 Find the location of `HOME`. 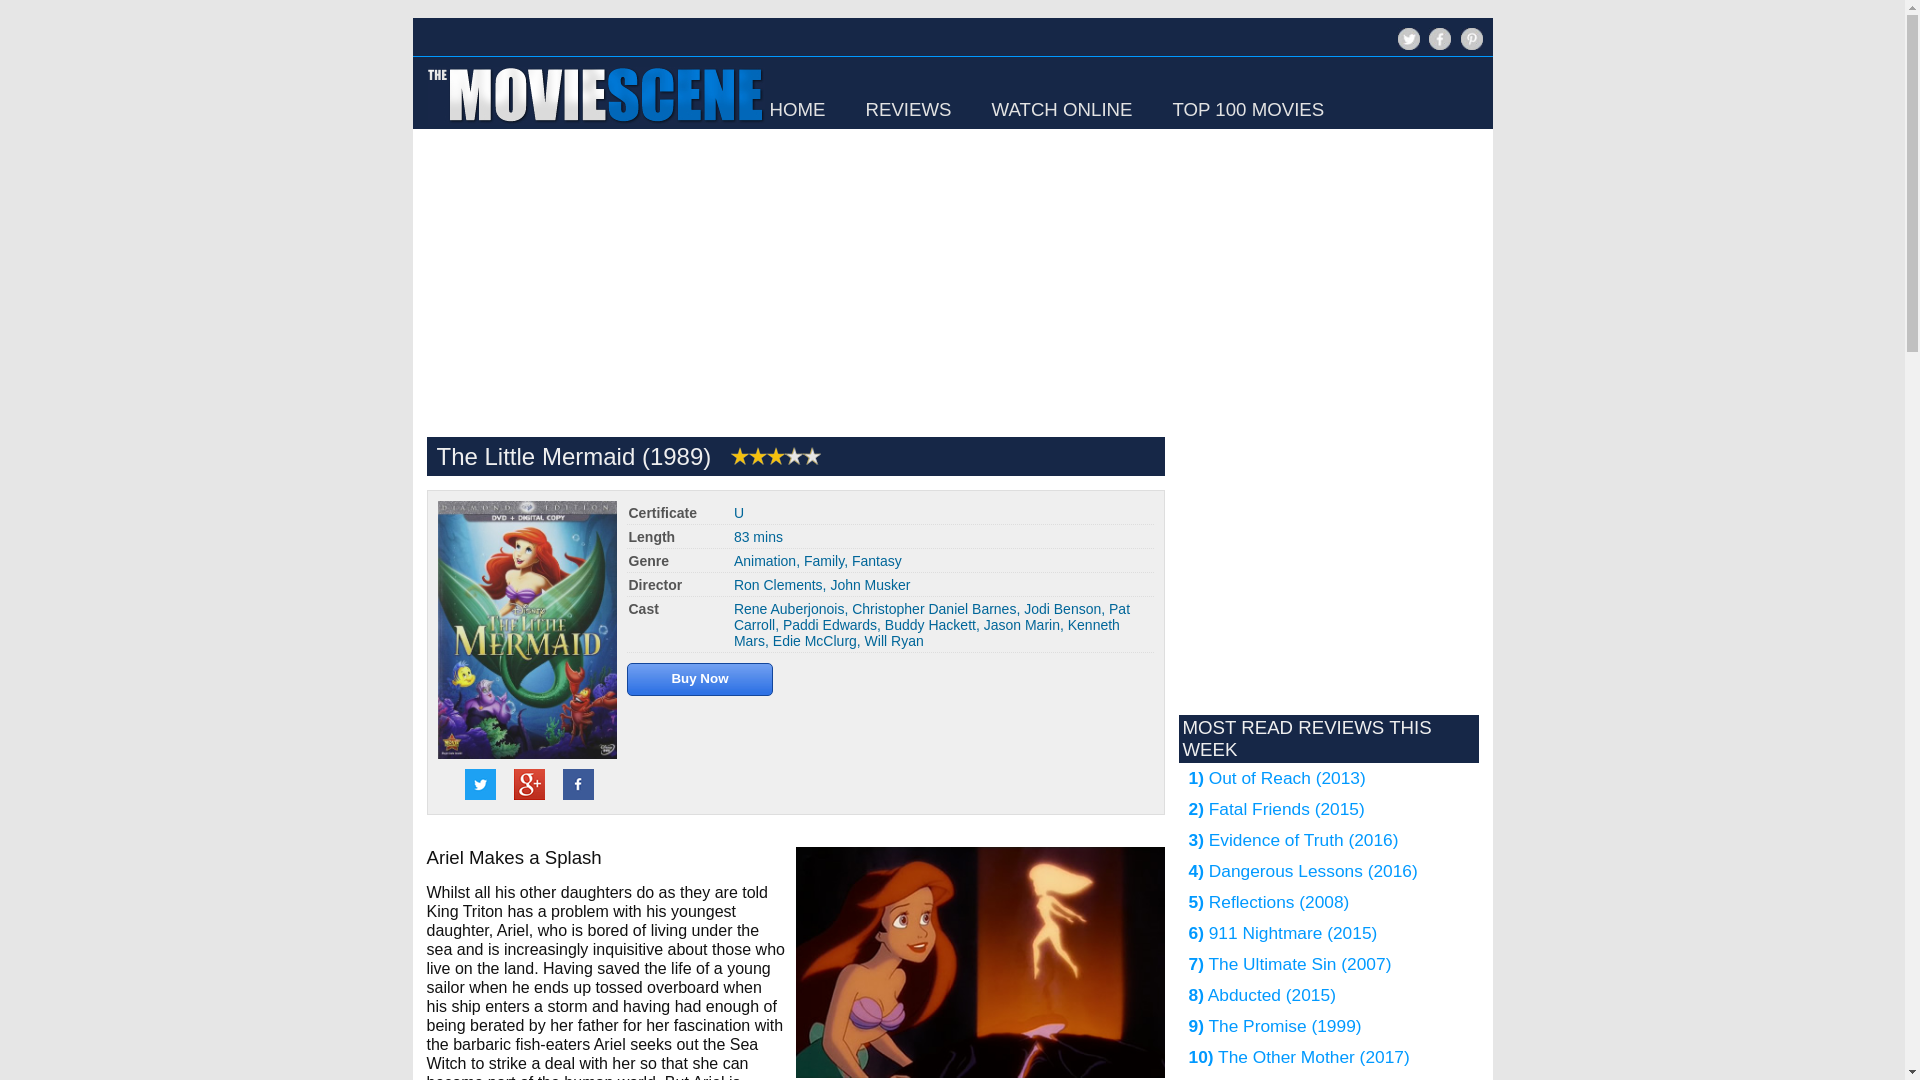

HOME is located at coordinates (797, 110).